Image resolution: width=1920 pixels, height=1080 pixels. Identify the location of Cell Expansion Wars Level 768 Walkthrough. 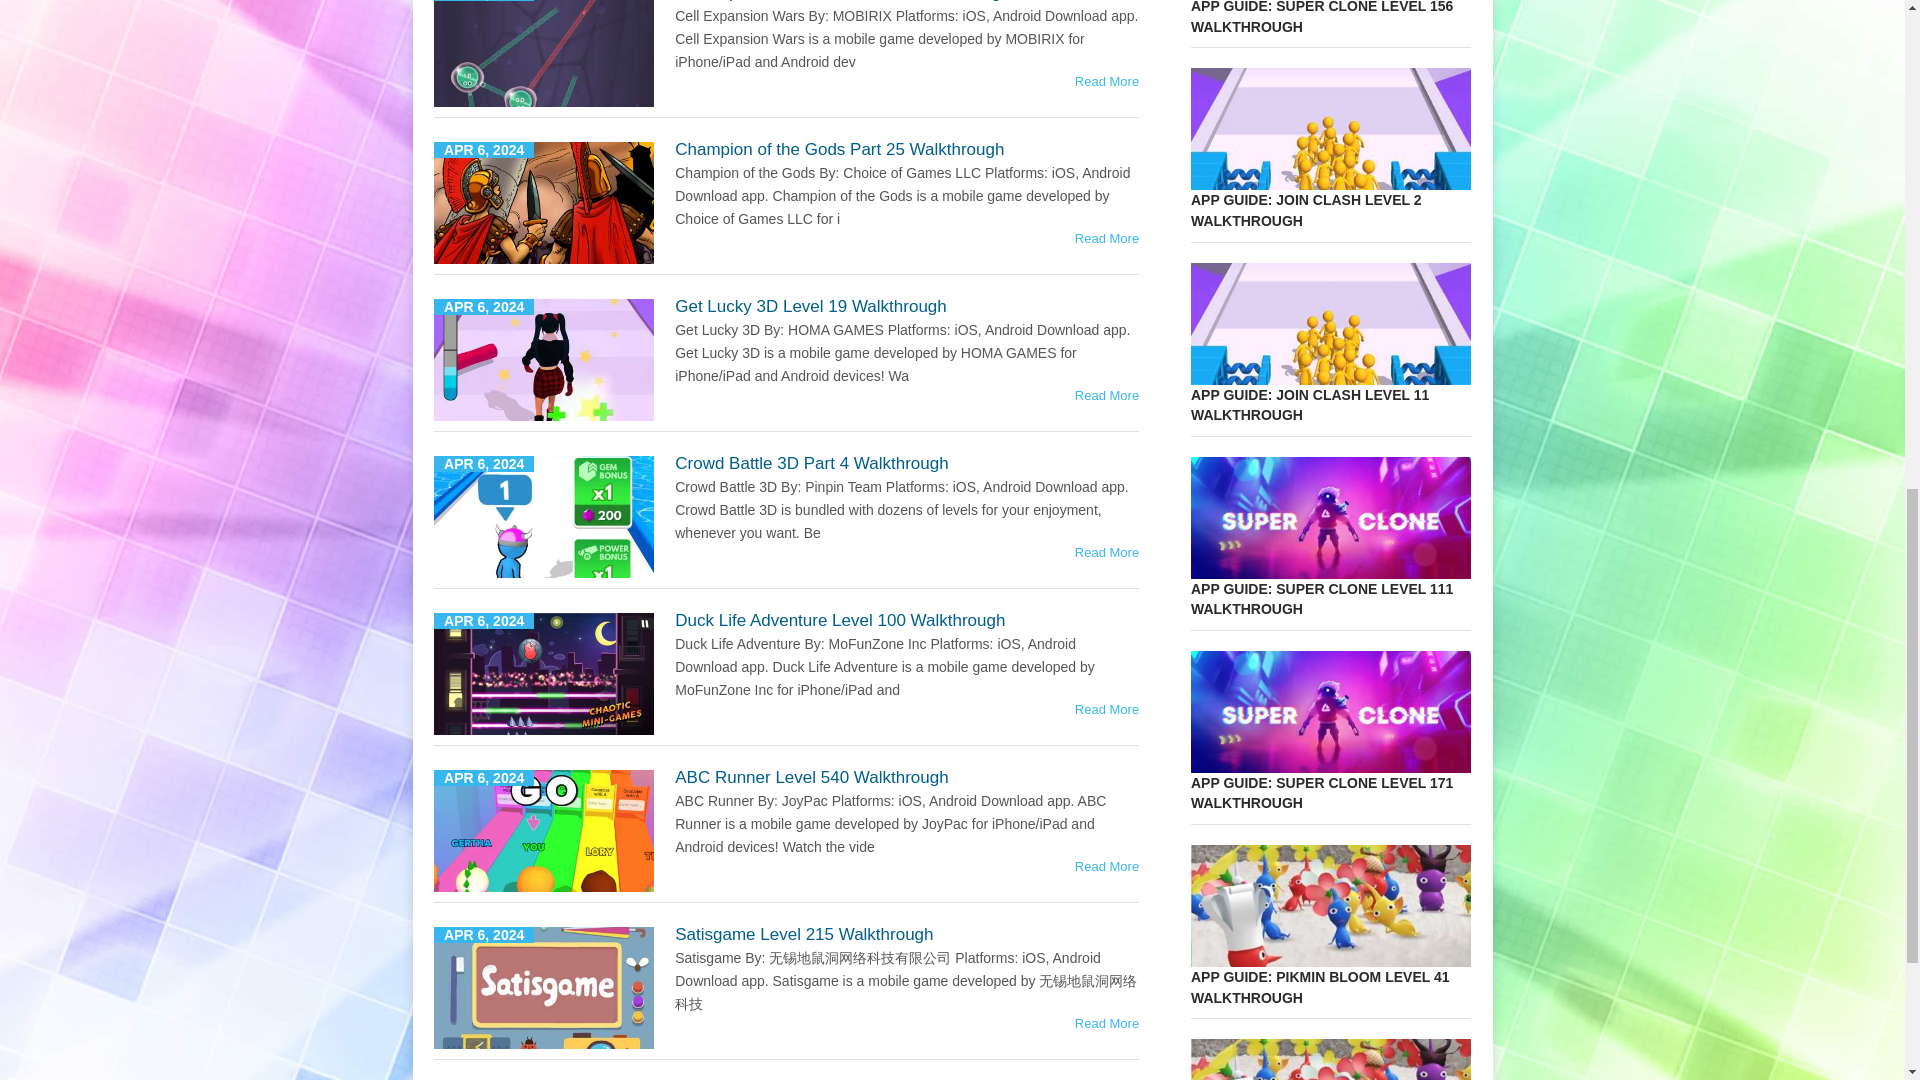
(1106, 81).